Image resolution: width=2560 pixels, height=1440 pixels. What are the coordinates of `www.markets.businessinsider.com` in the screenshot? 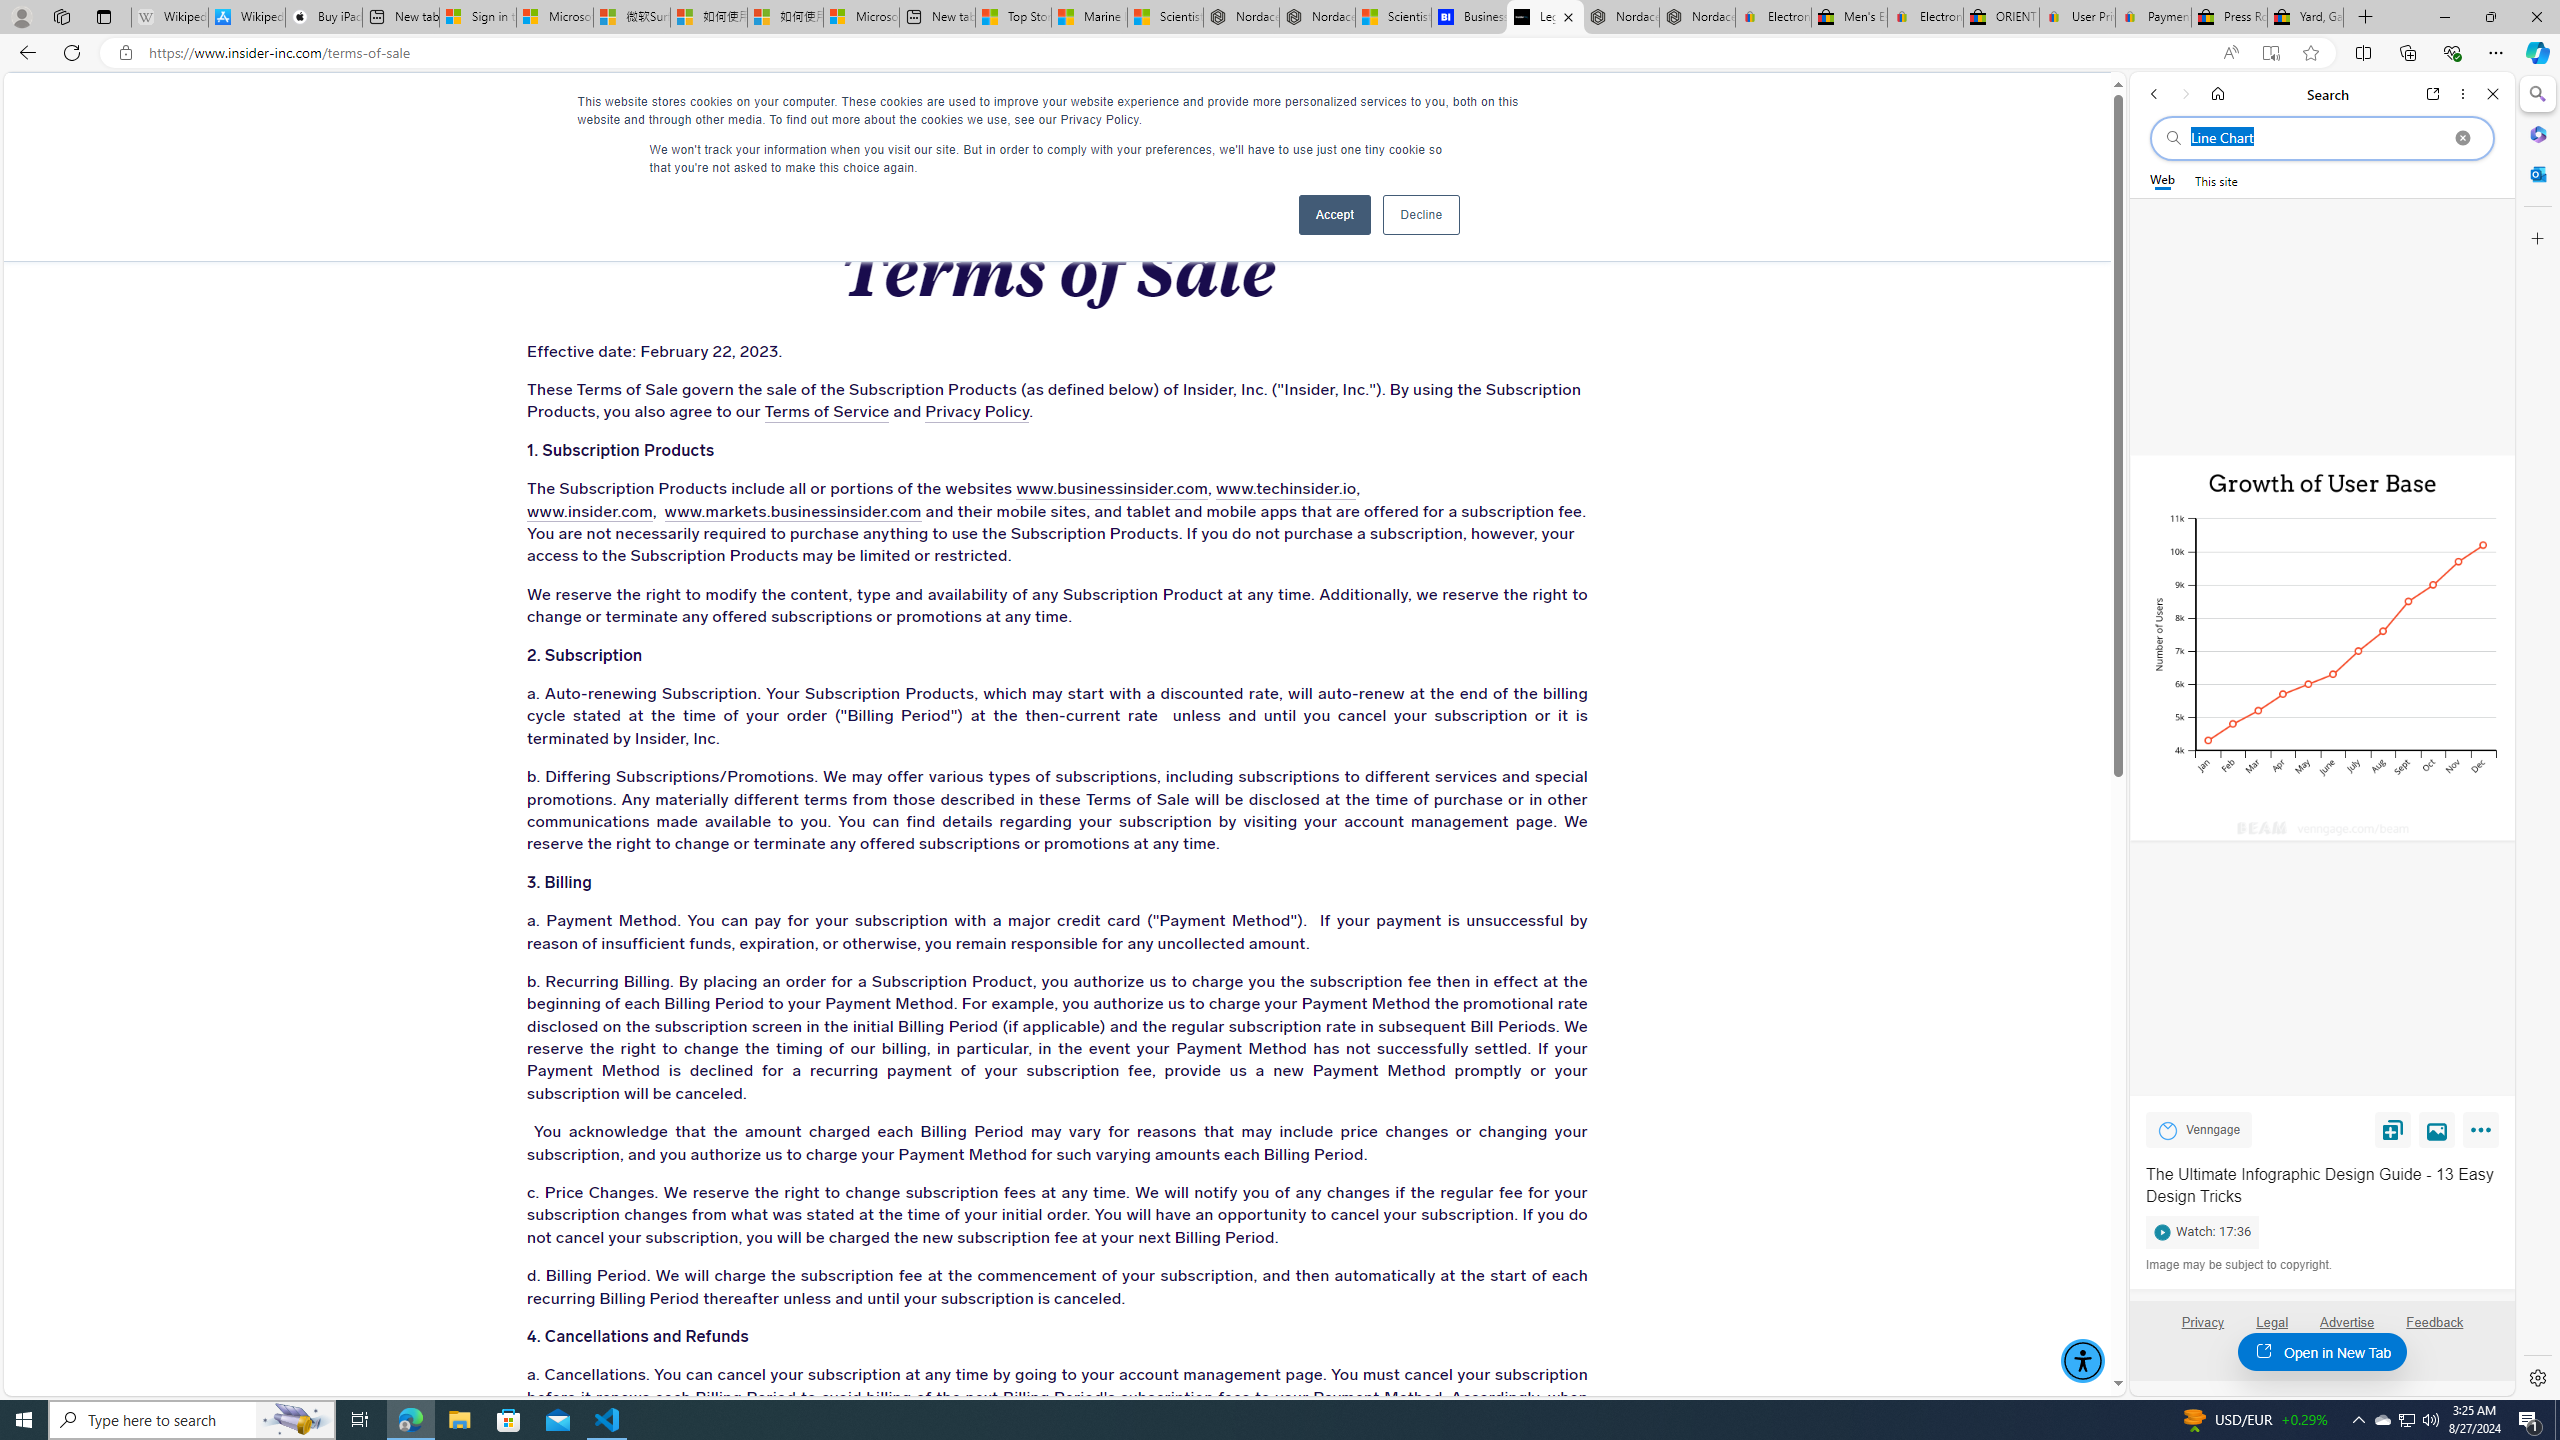 It's located at (792, 512).